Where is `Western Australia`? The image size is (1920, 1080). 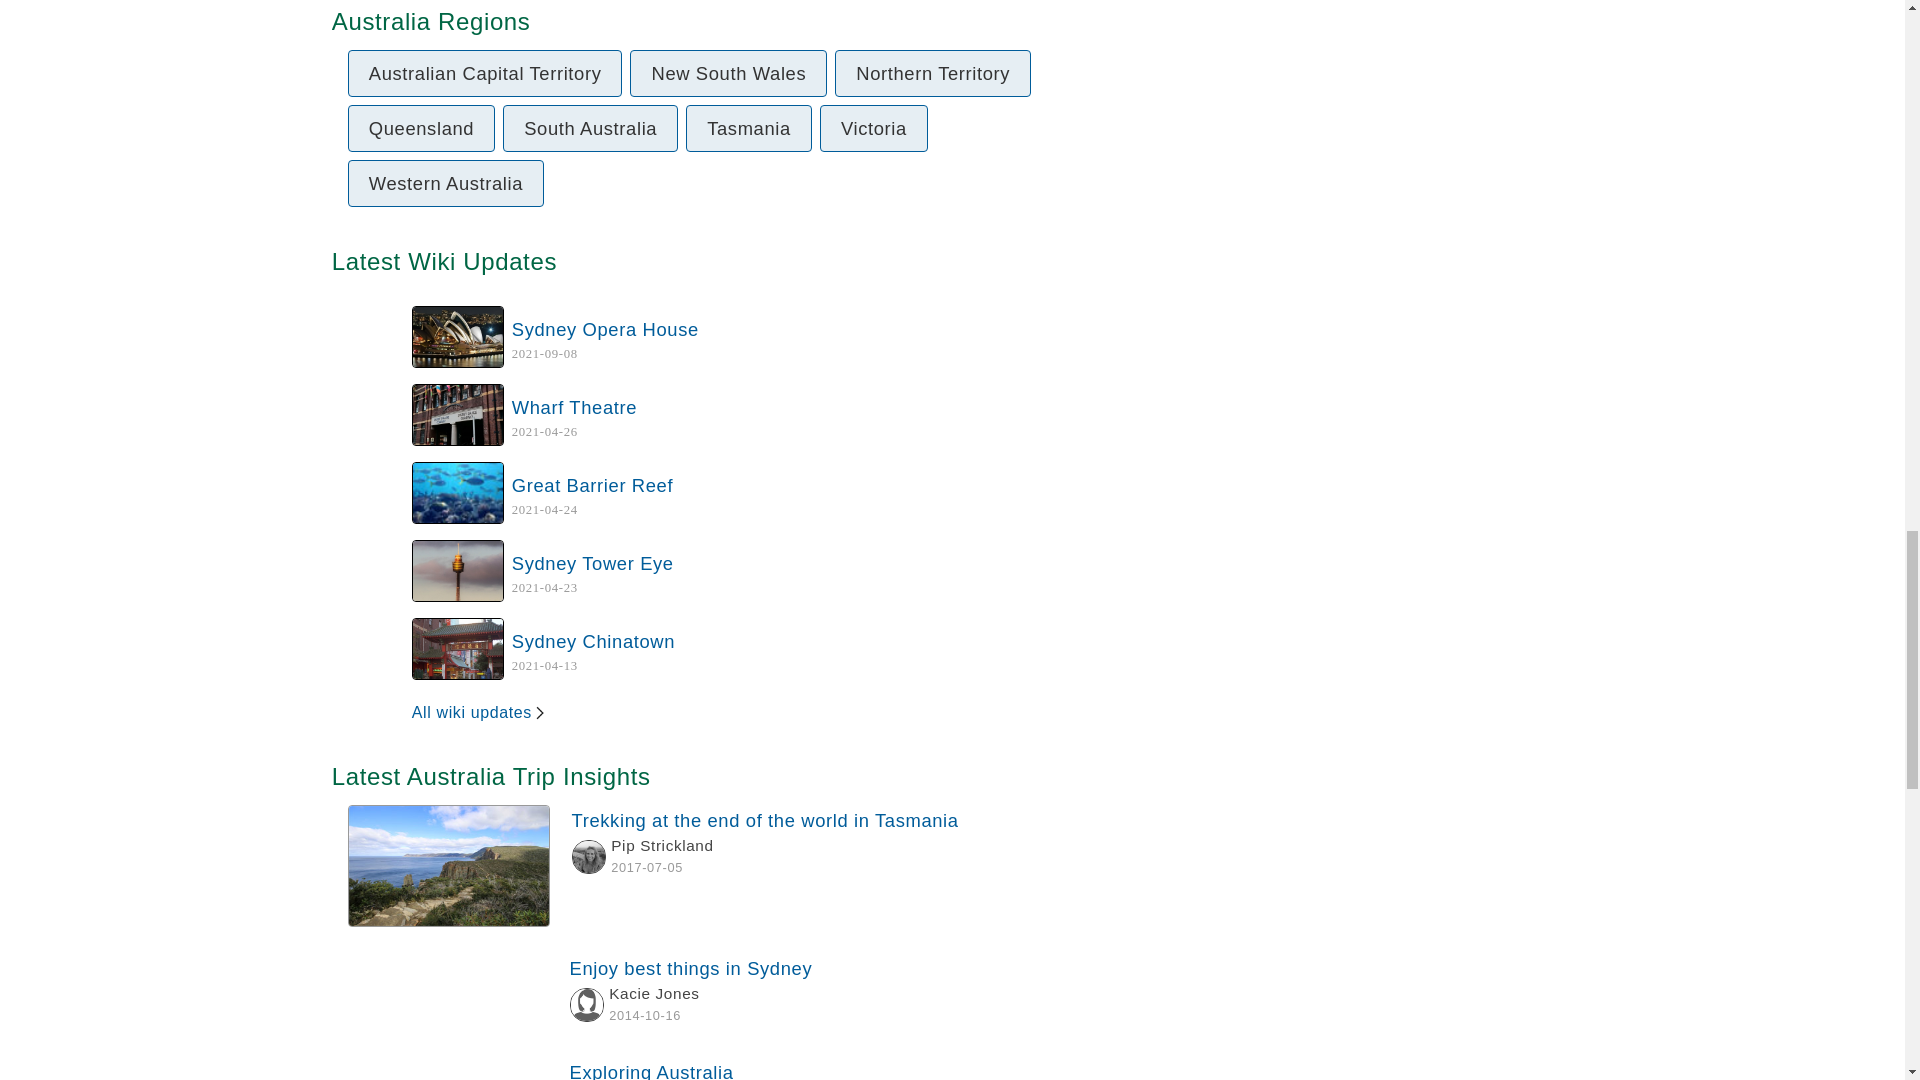
Western Australia is located at coordinates (592, 485).